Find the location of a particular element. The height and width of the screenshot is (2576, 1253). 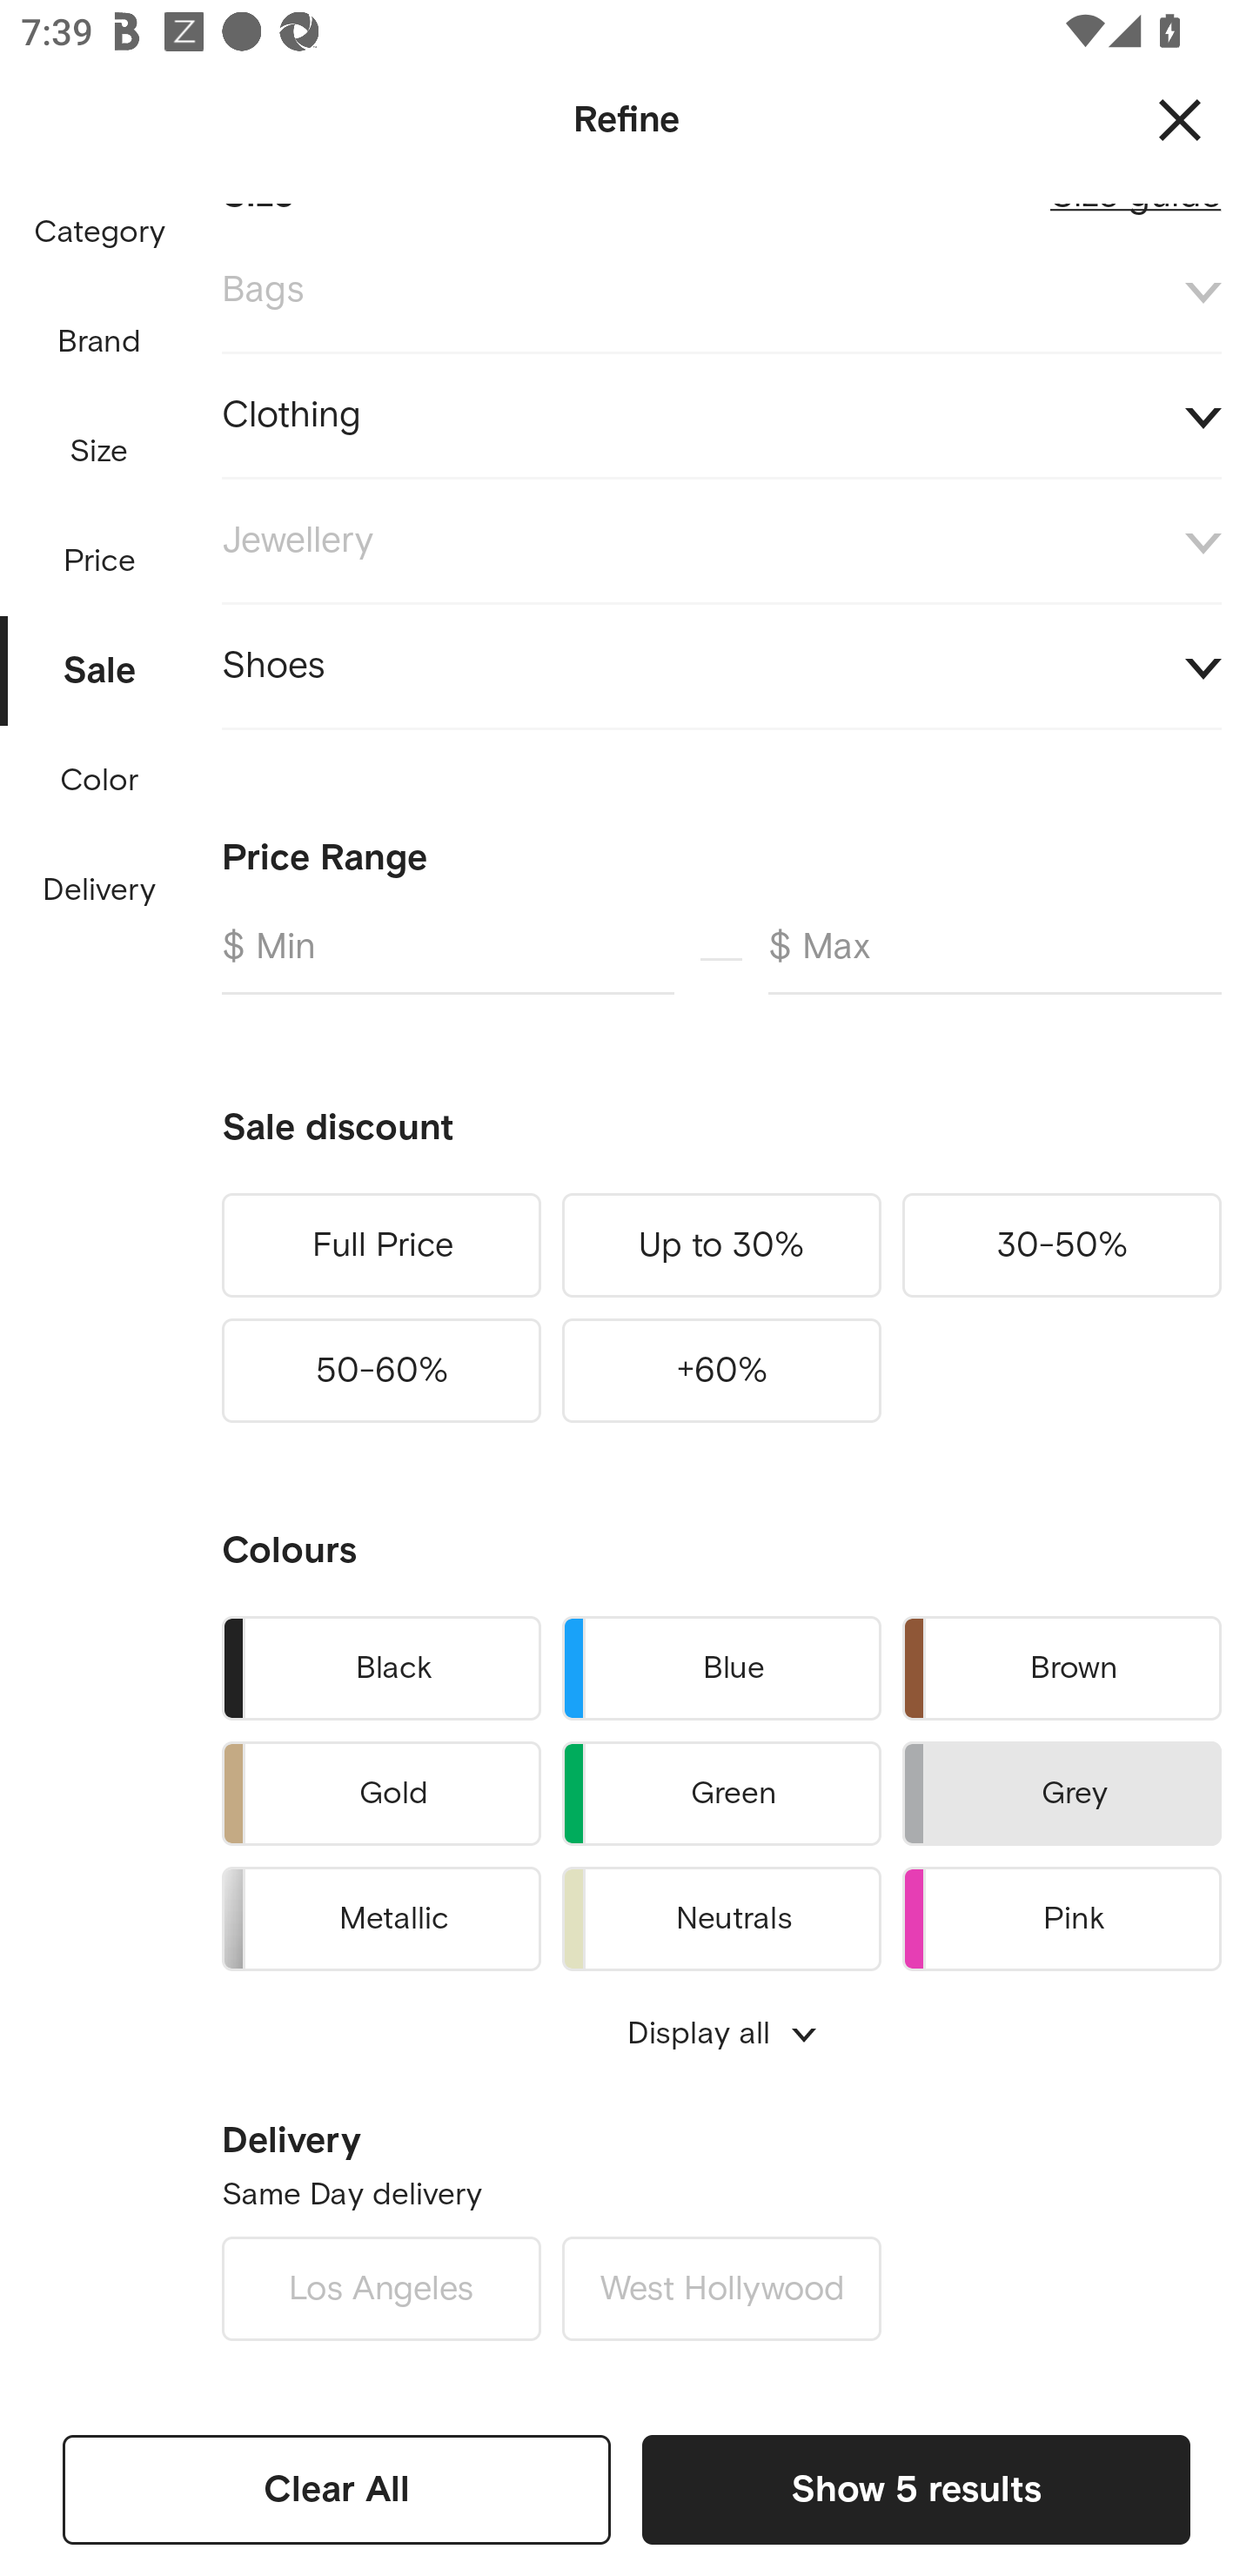

Clear All is located at coordinates (337, 2489).